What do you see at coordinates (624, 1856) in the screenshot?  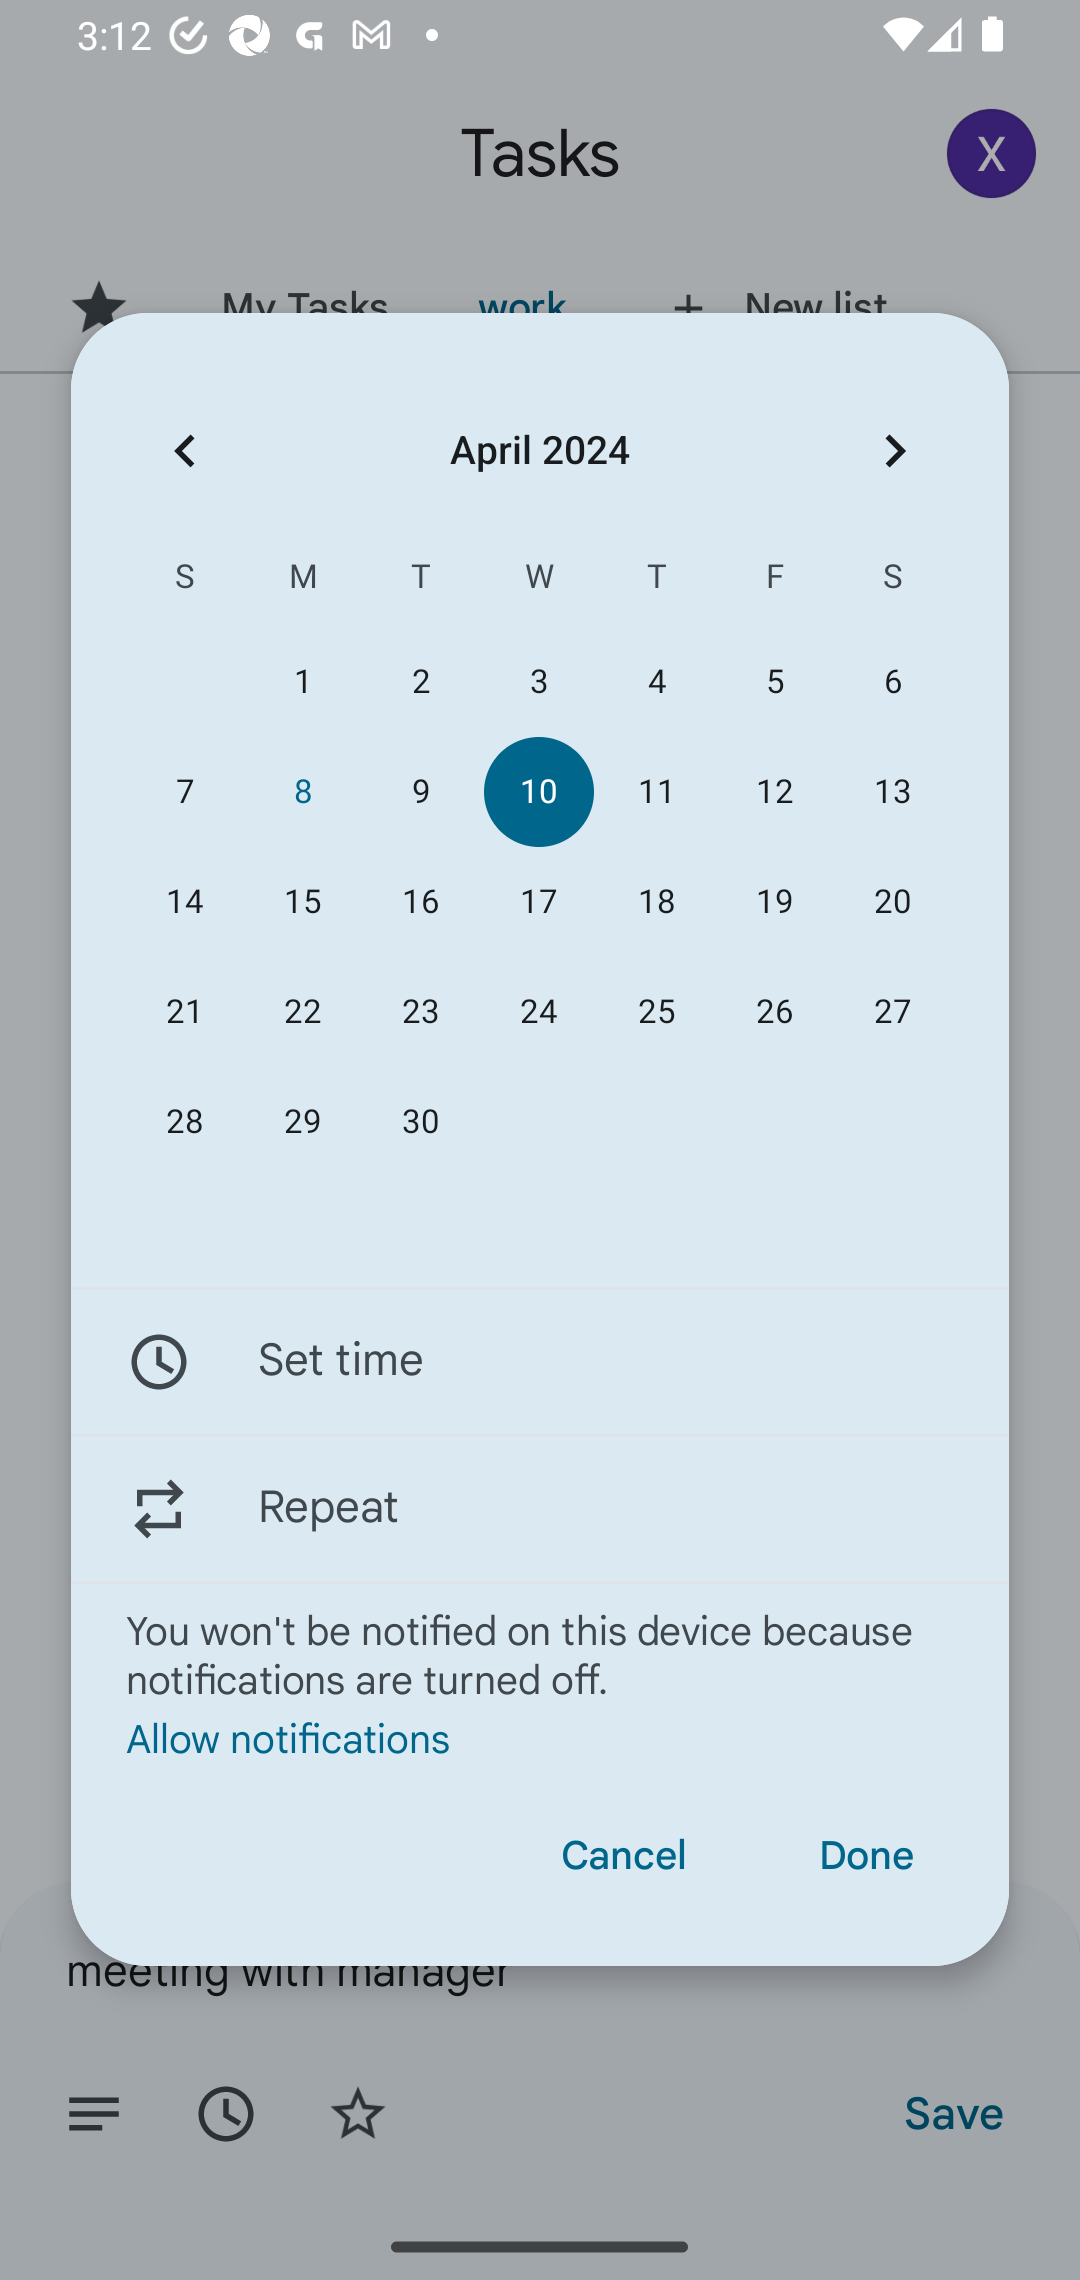 I see `Cancel` at bounding box center [624, 1856].